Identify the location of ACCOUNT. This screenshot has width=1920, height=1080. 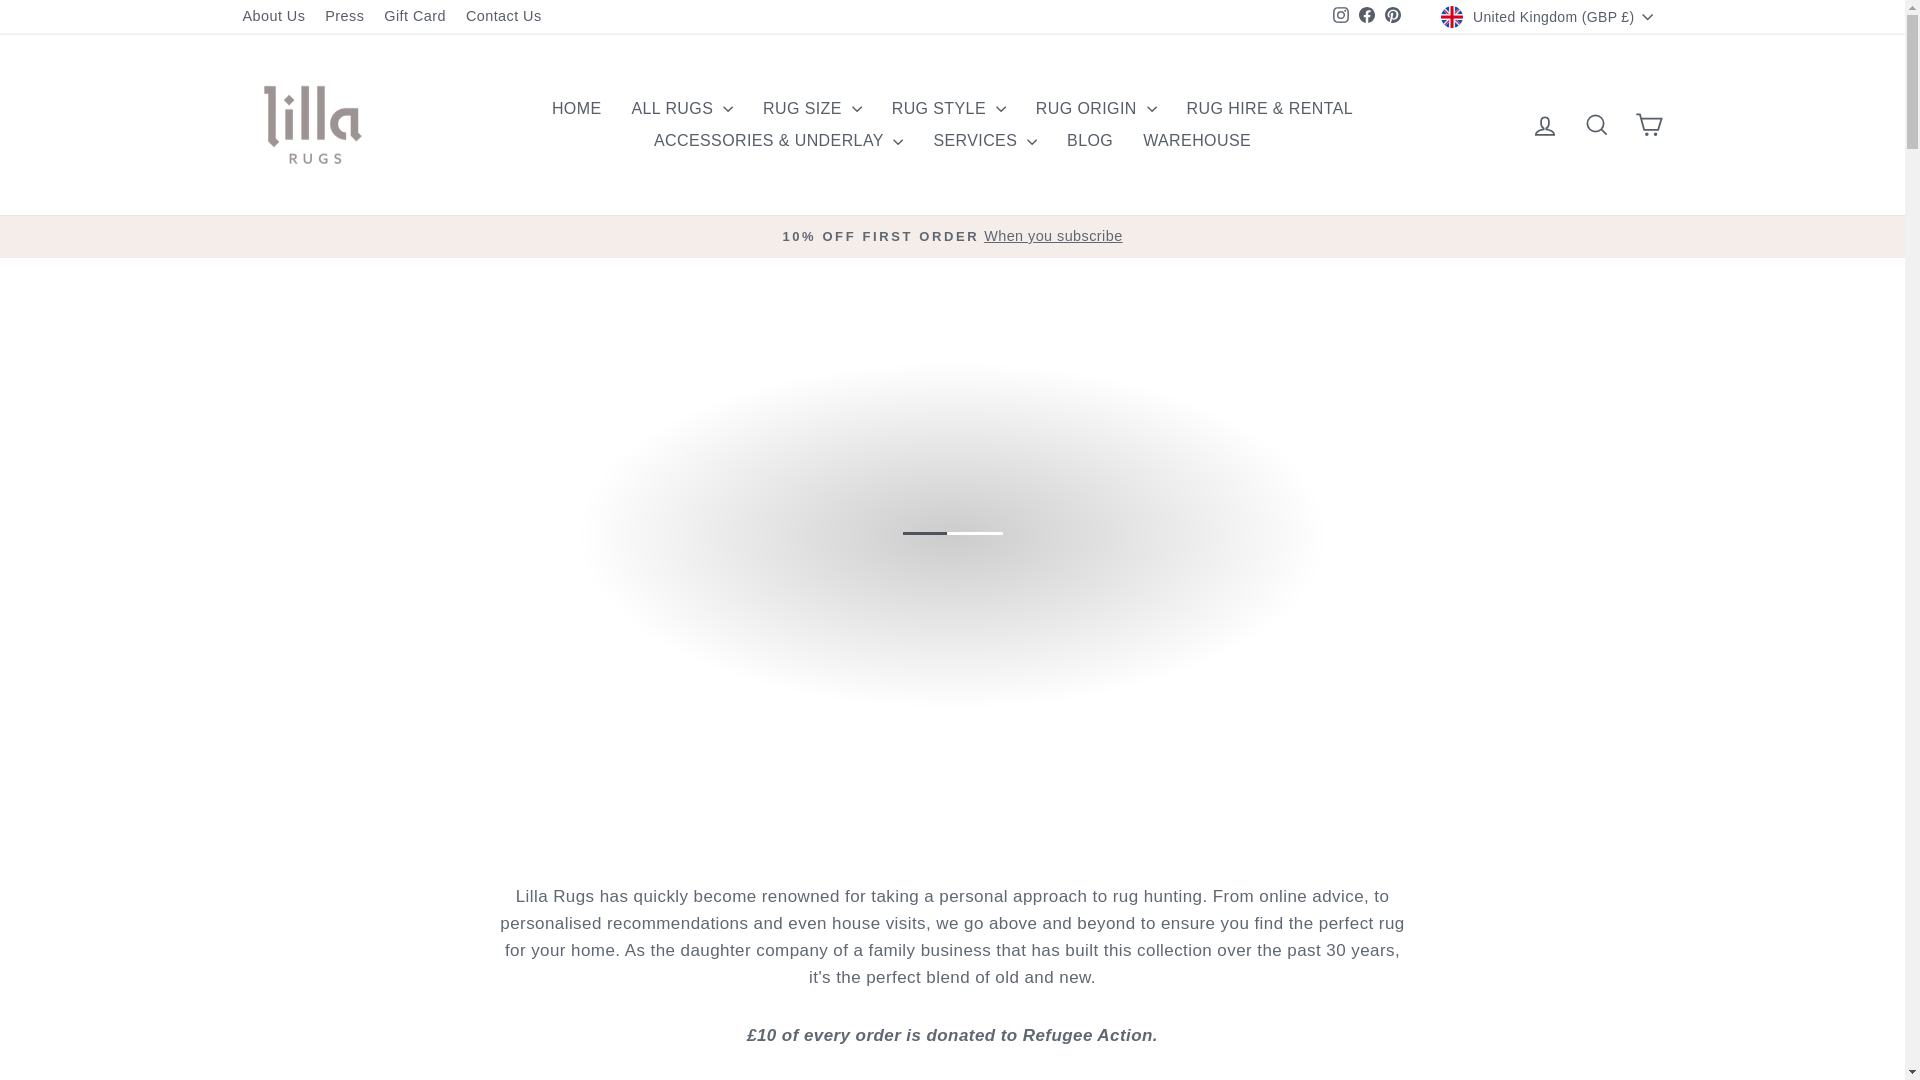
(1544, 126).